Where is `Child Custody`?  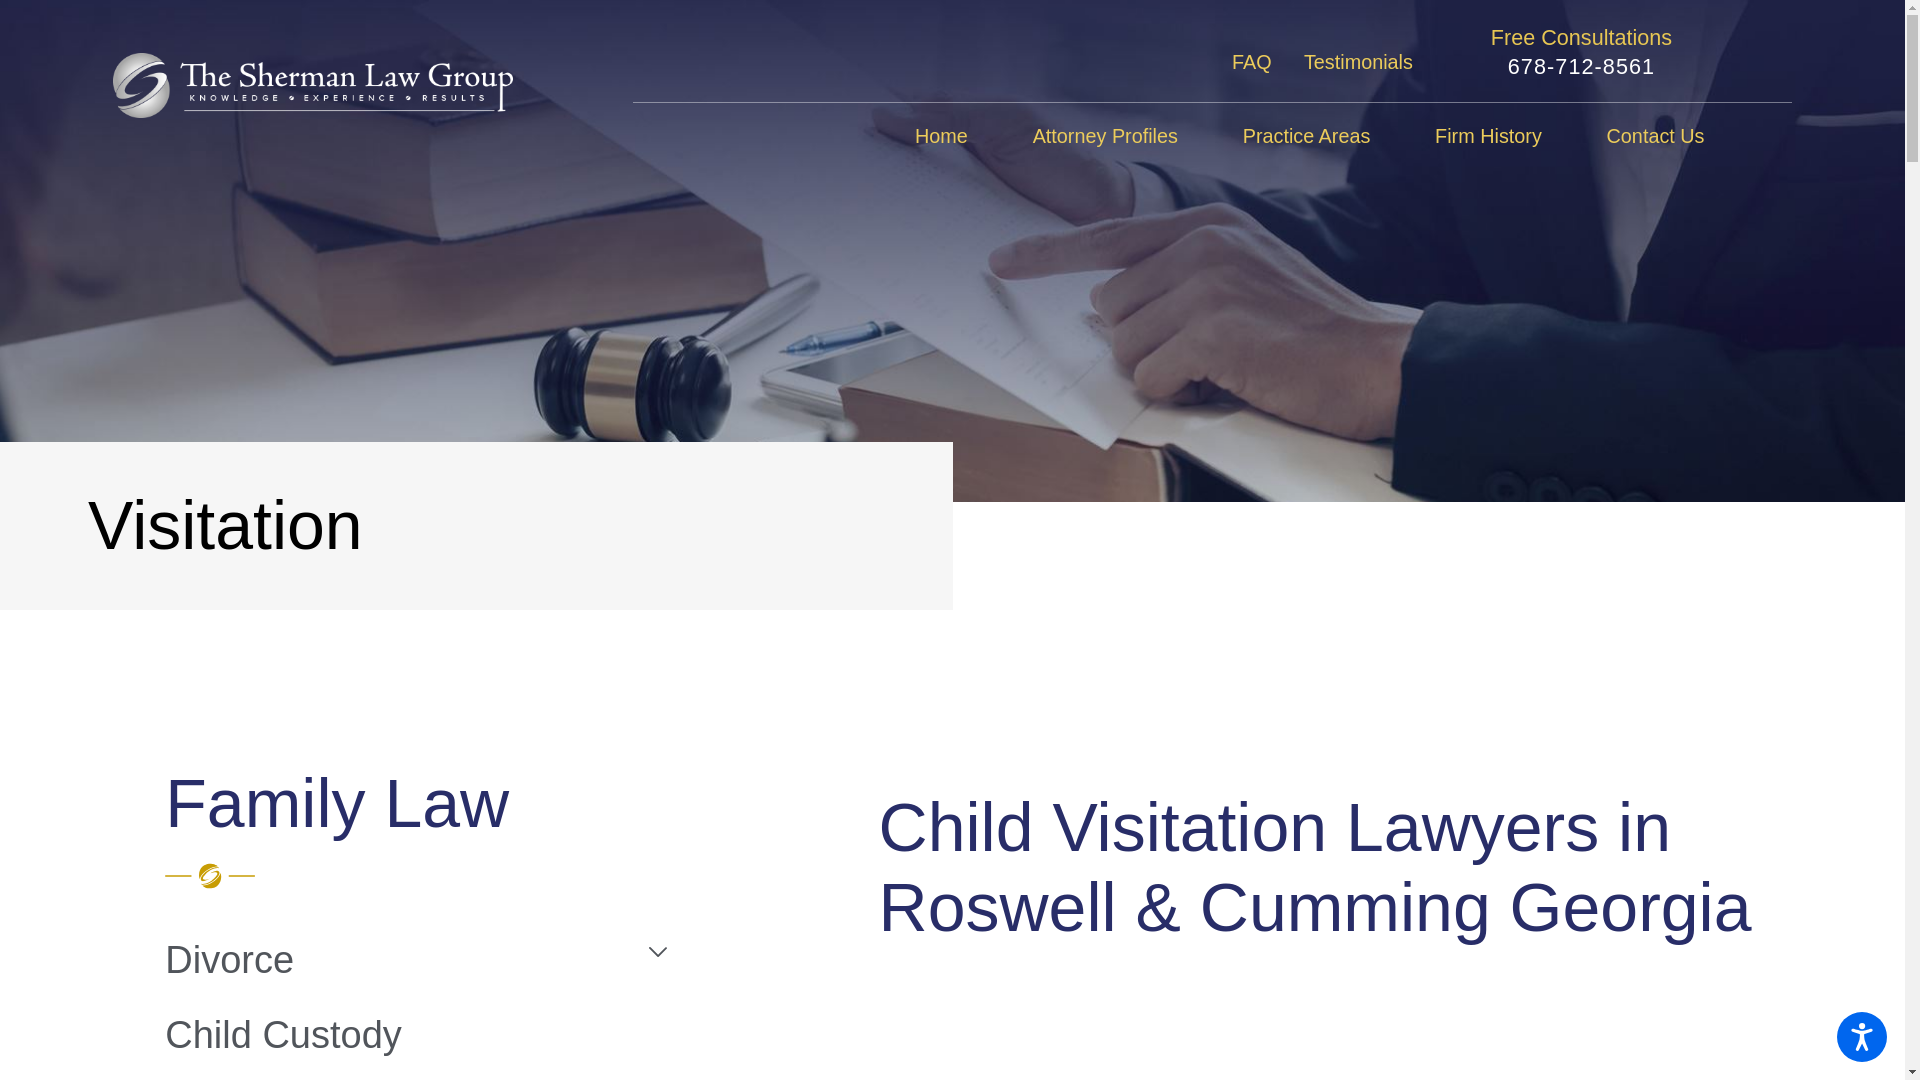
Child Custody is located at coordinates (424, 1034).